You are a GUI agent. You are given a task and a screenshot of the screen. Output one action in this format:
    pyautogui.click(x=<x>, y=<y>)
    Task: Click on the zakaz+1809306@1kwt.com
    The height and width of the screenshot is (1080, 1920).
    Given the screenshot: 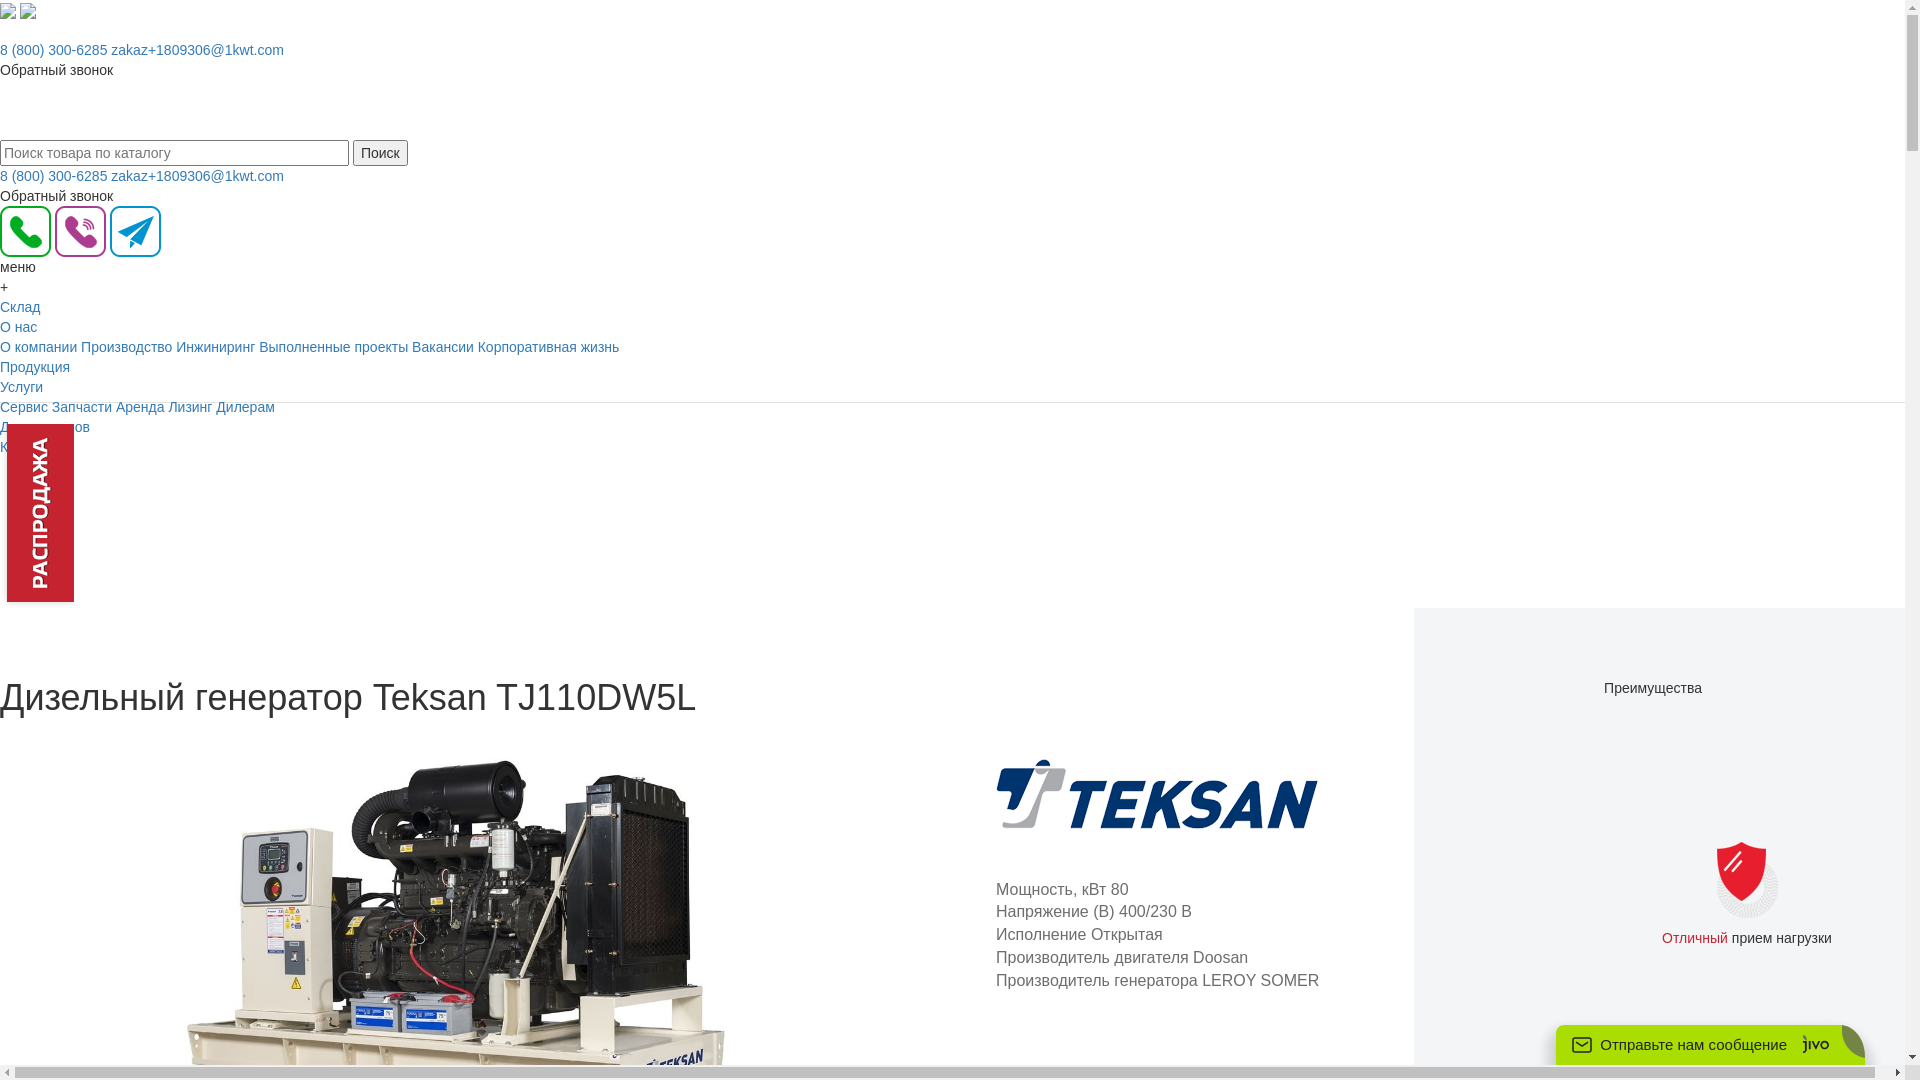 What is the action you would take?
    pyautogui.click(x=198, y=50)
    